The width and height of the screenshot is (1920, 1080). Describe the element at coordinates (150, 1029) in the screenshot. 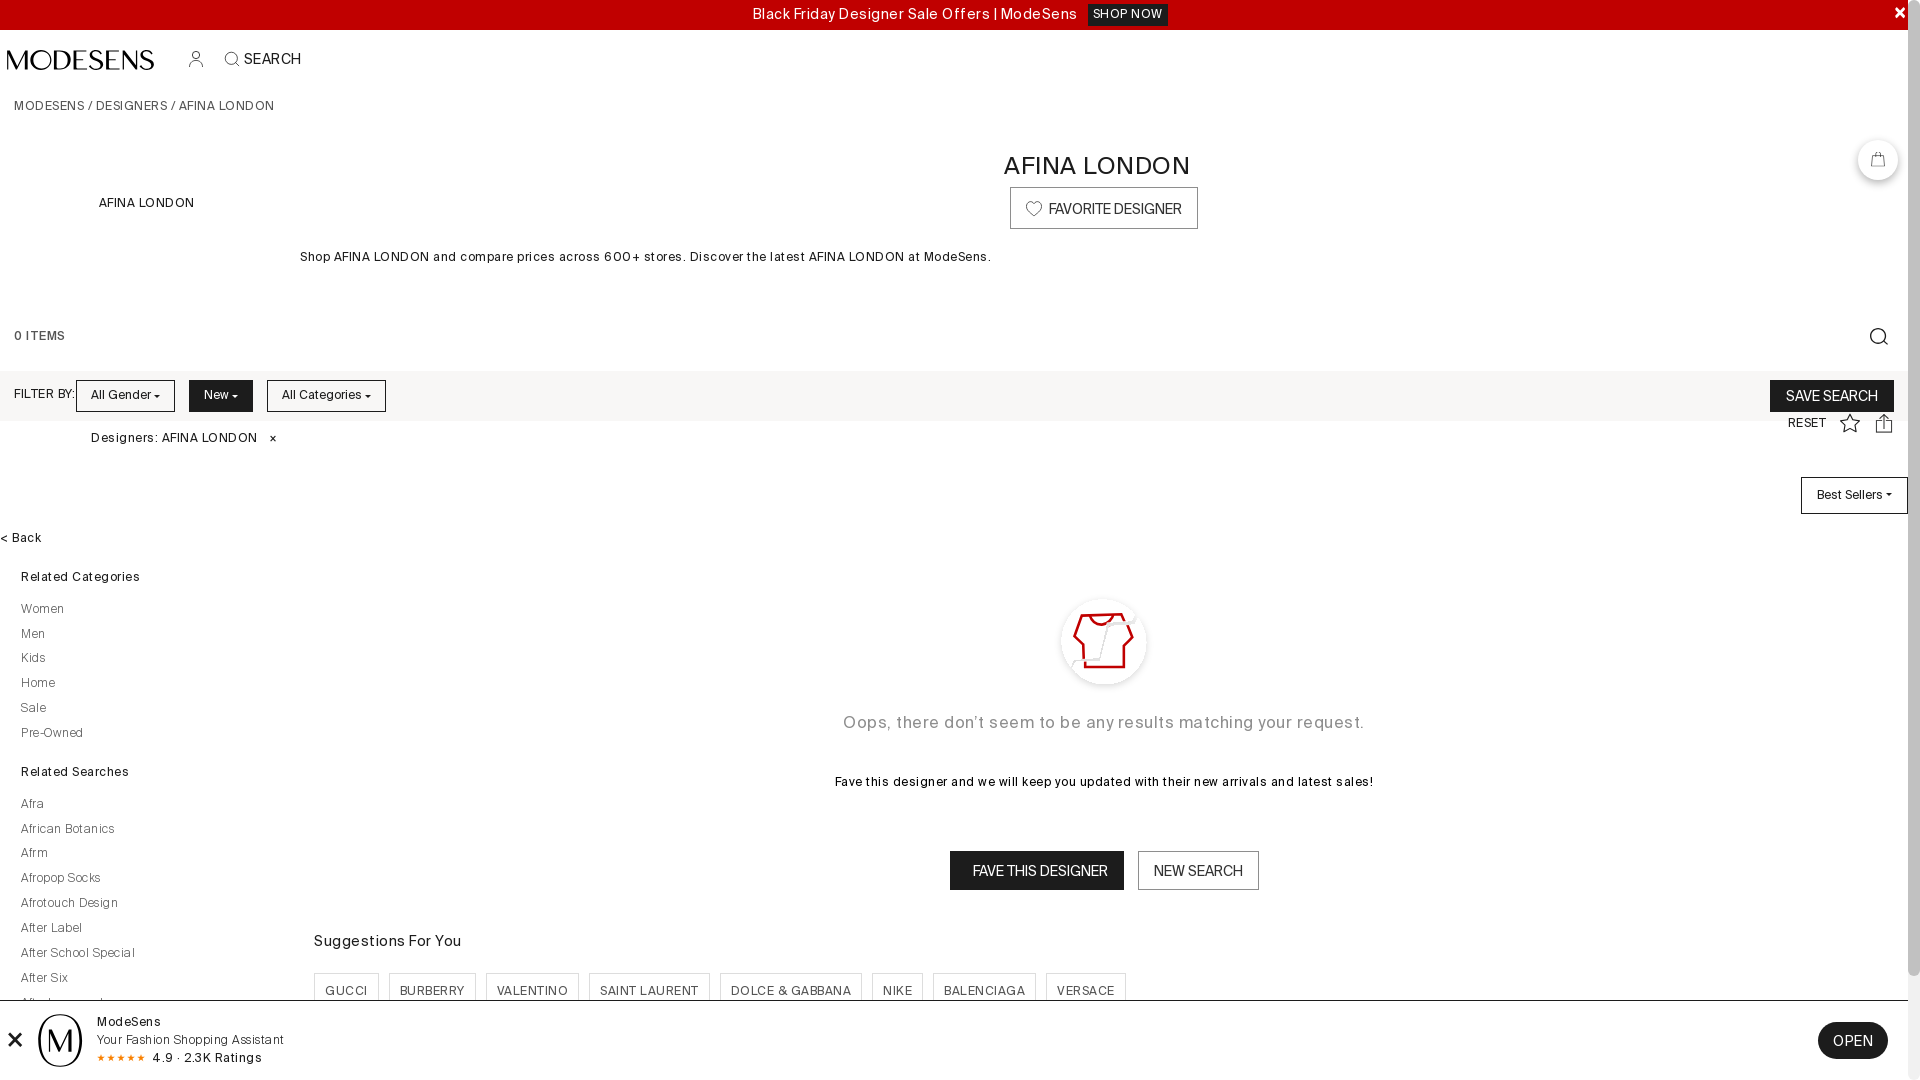

I see `Afterlabel` at that location.